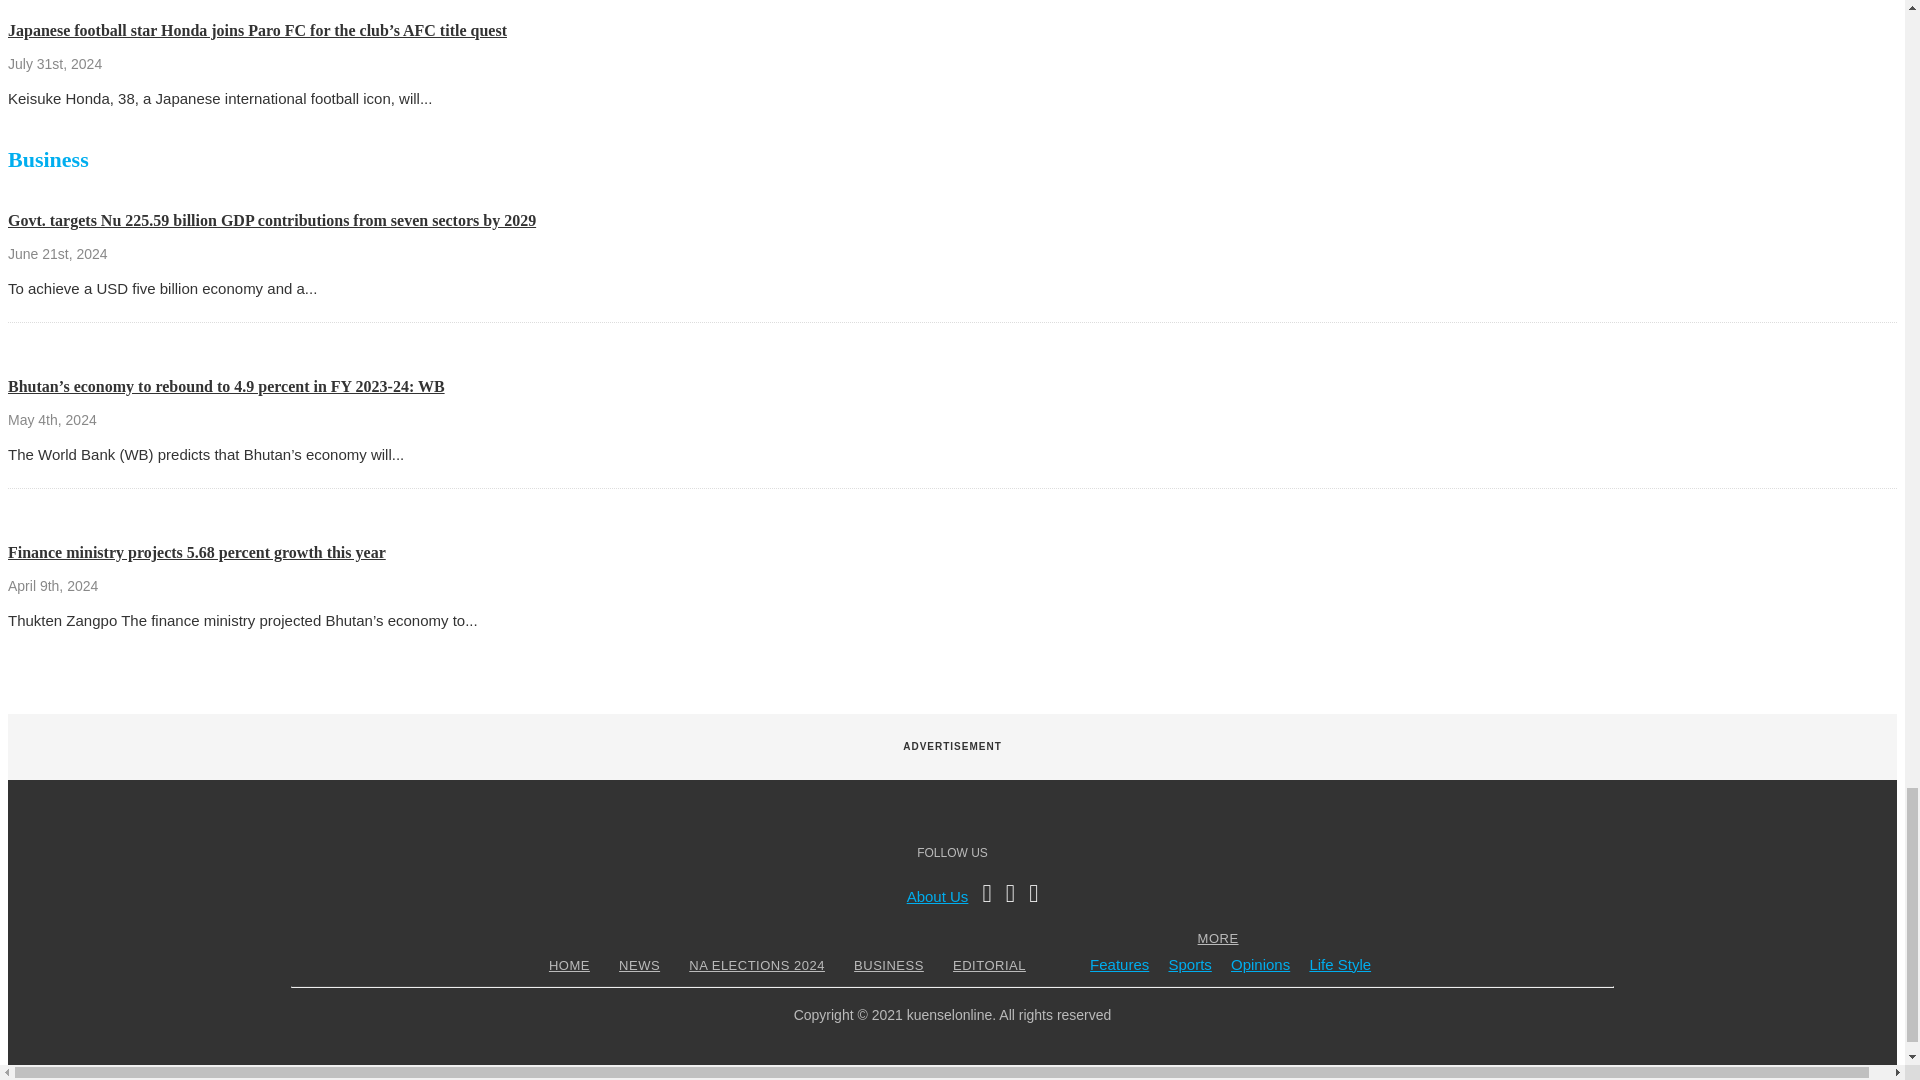 This screenshot has height=1080, width=1920. Describe the element at coordinates (990, 965) in the screenshot. I see `EDITORIAL` at that location.